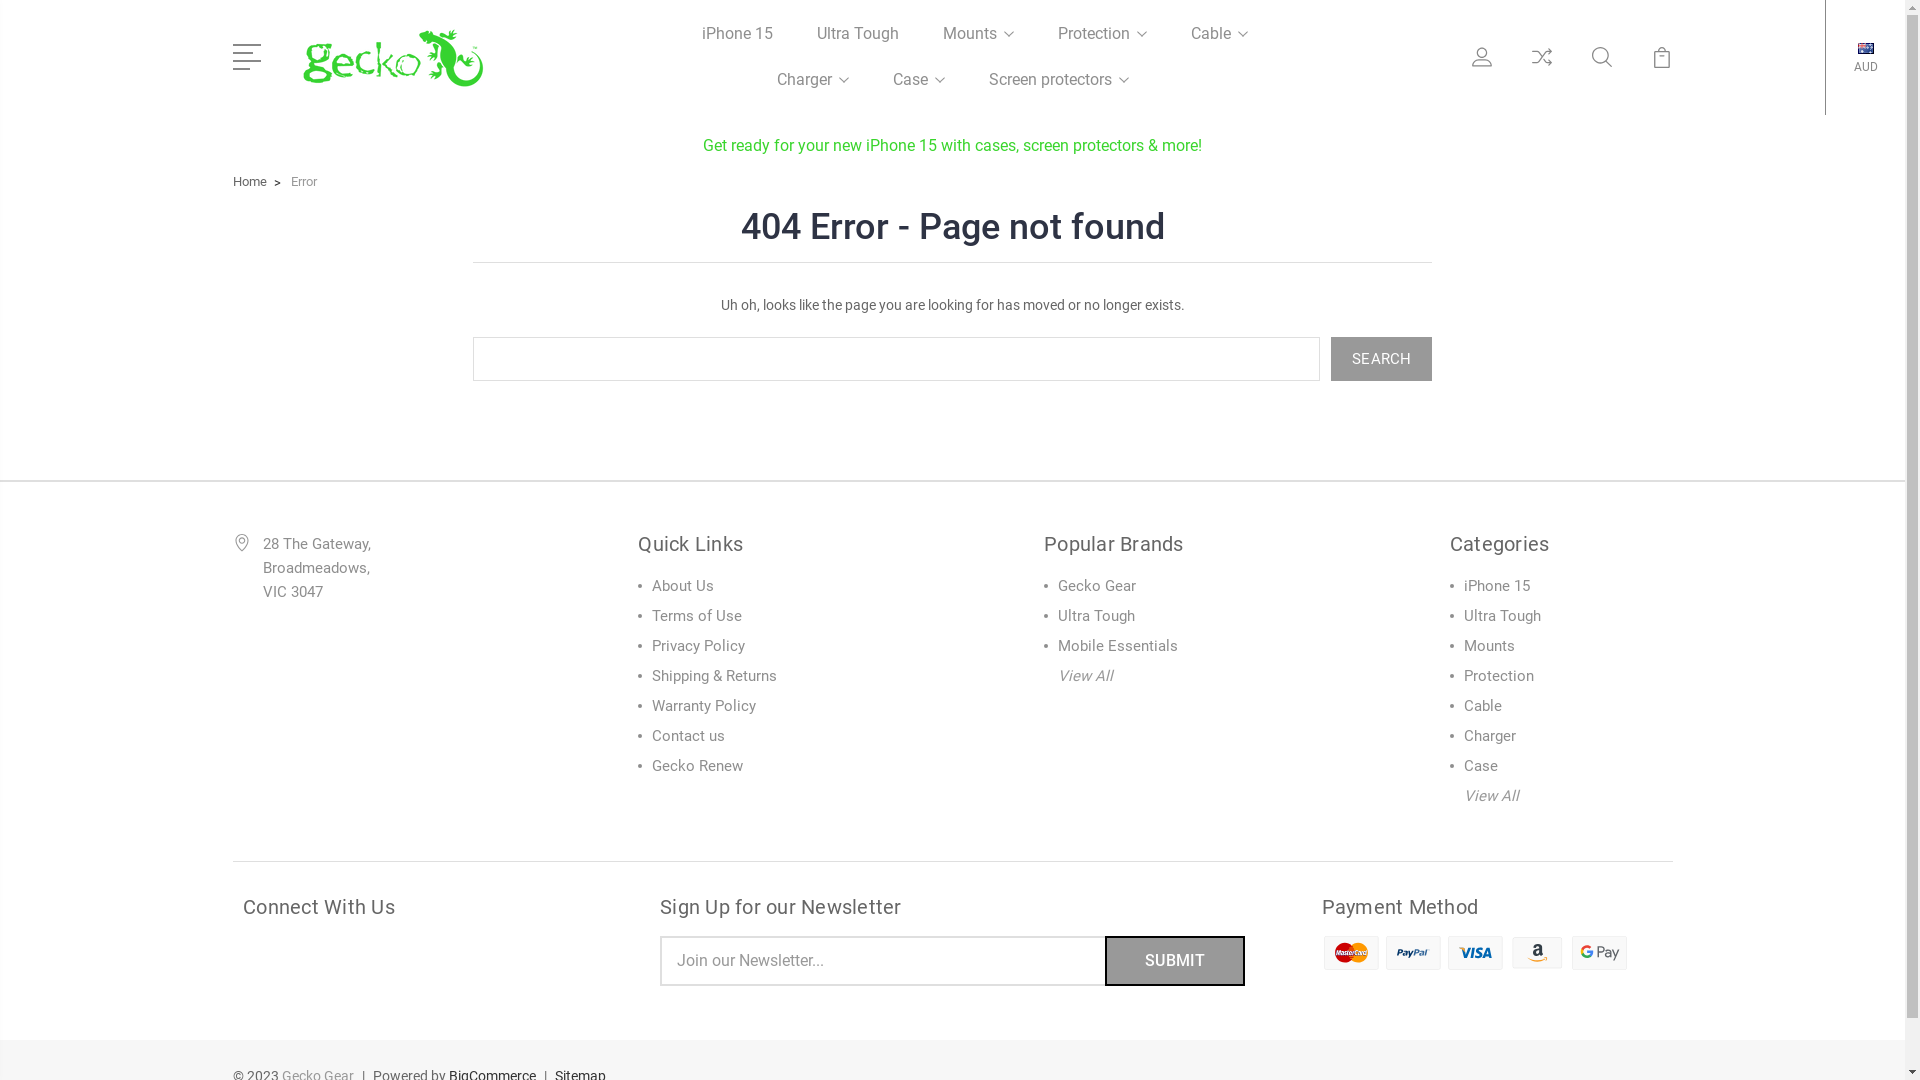  Describe the element at coordinates (1097, 585) in the screenshot. I see `Gecko Gear` at that location.